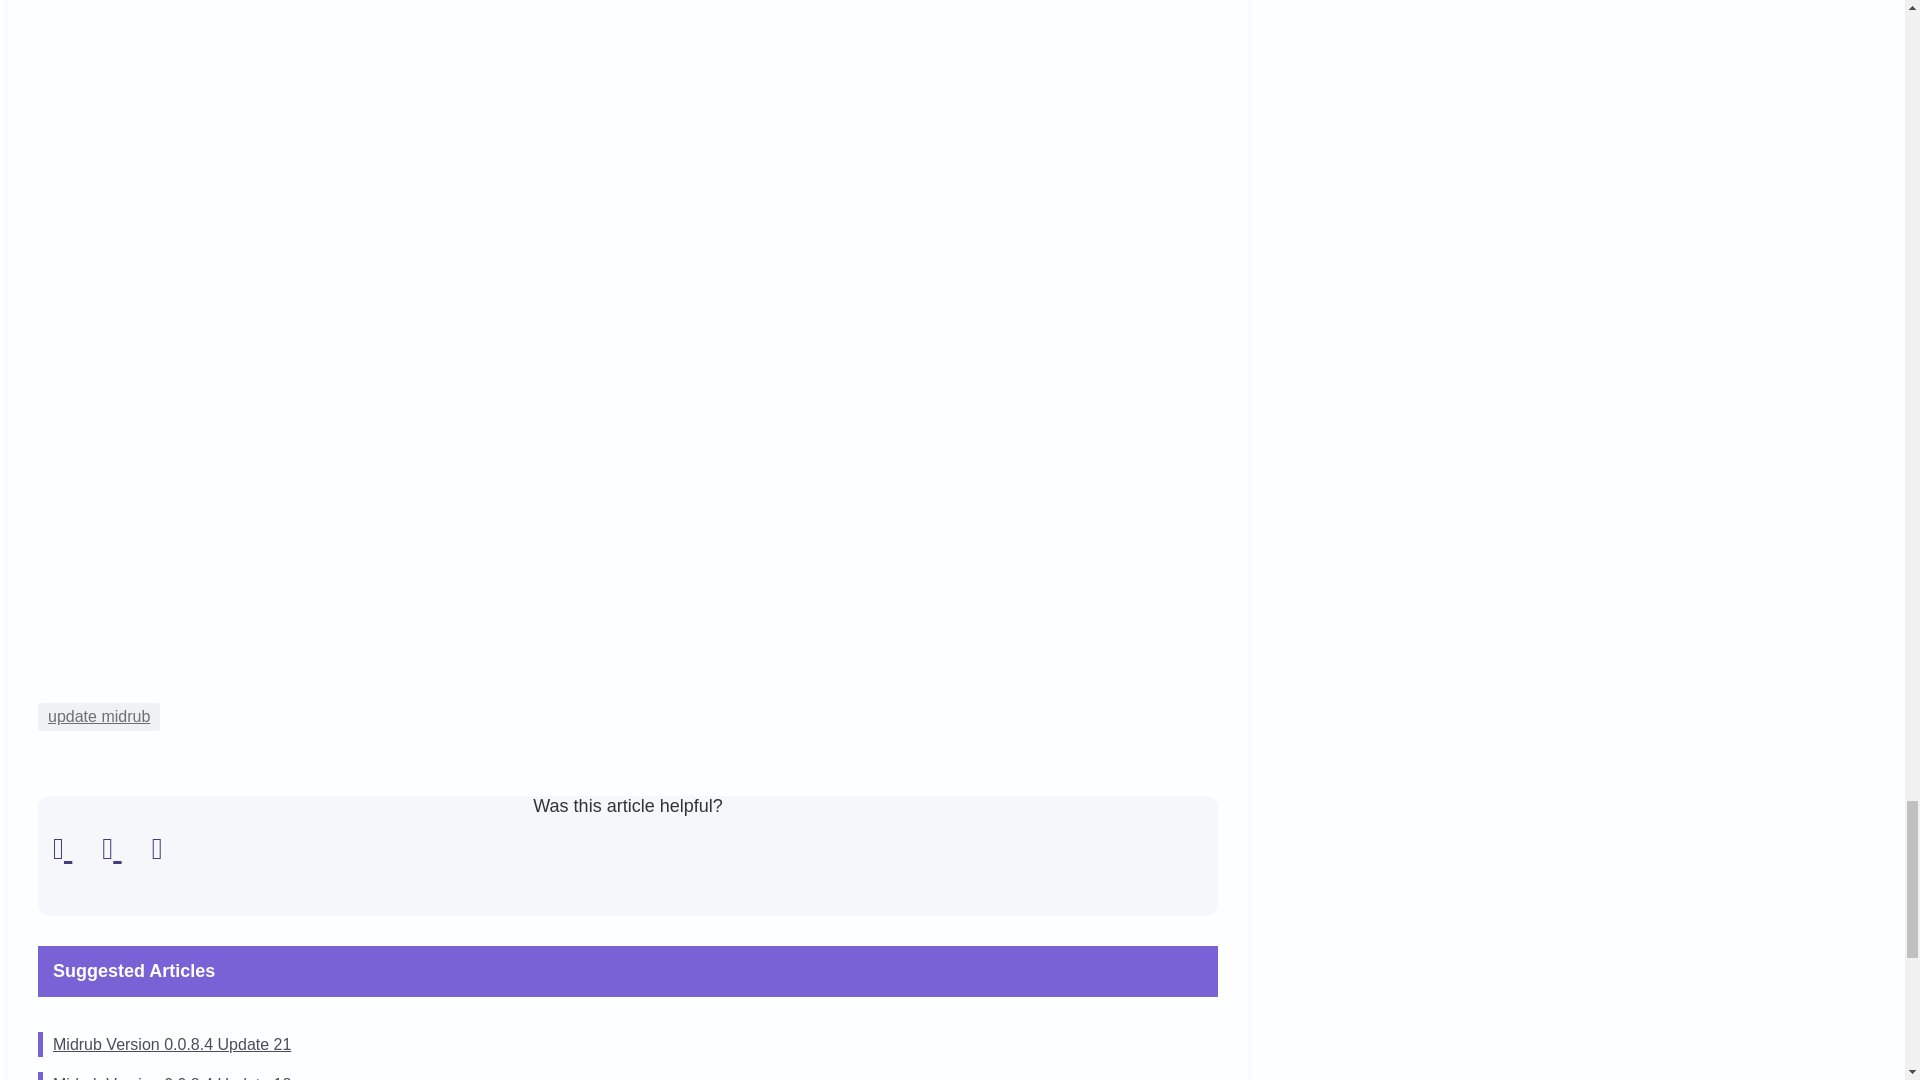 Image resolution: width=1920 pixels, height=1080 pixels. I want to click on update midrub, so click(98, 717).